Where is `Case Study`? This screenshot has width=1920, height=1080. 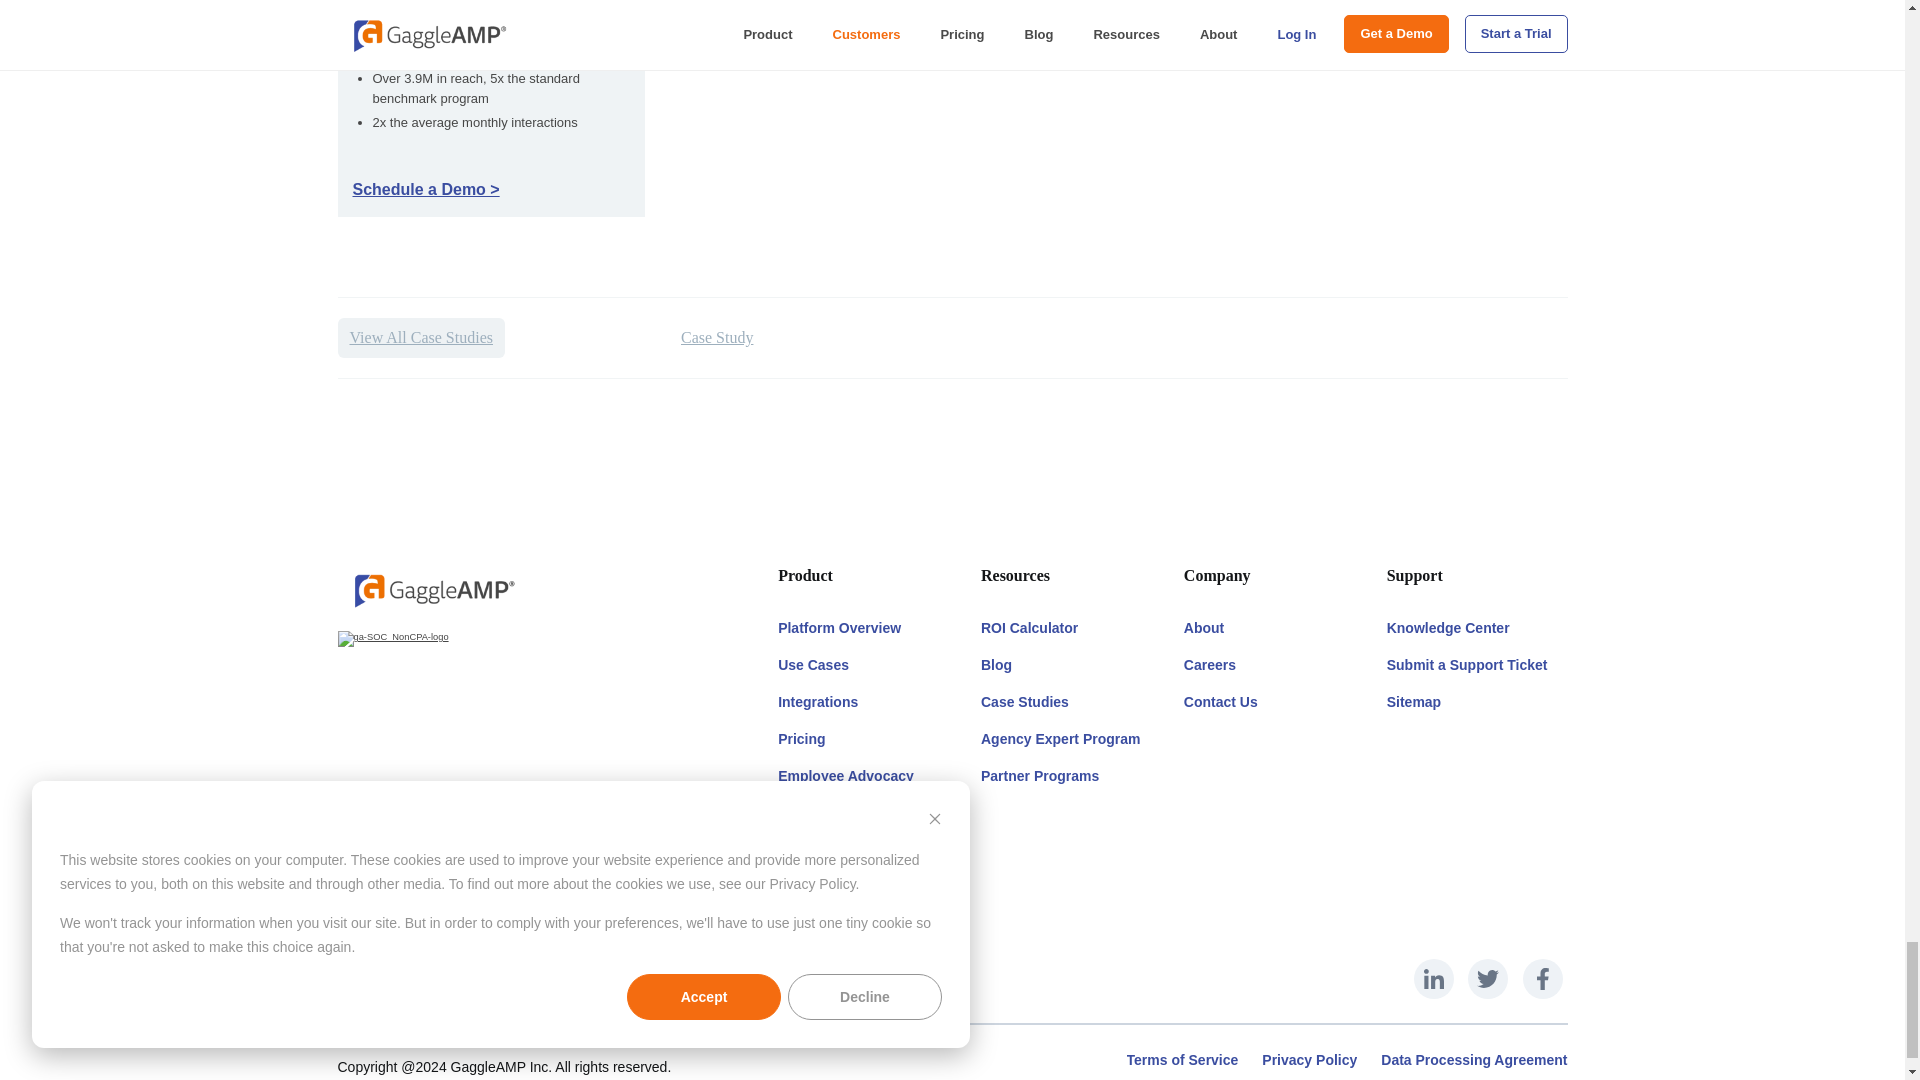
Case Study is located at coordinates (716, 338).